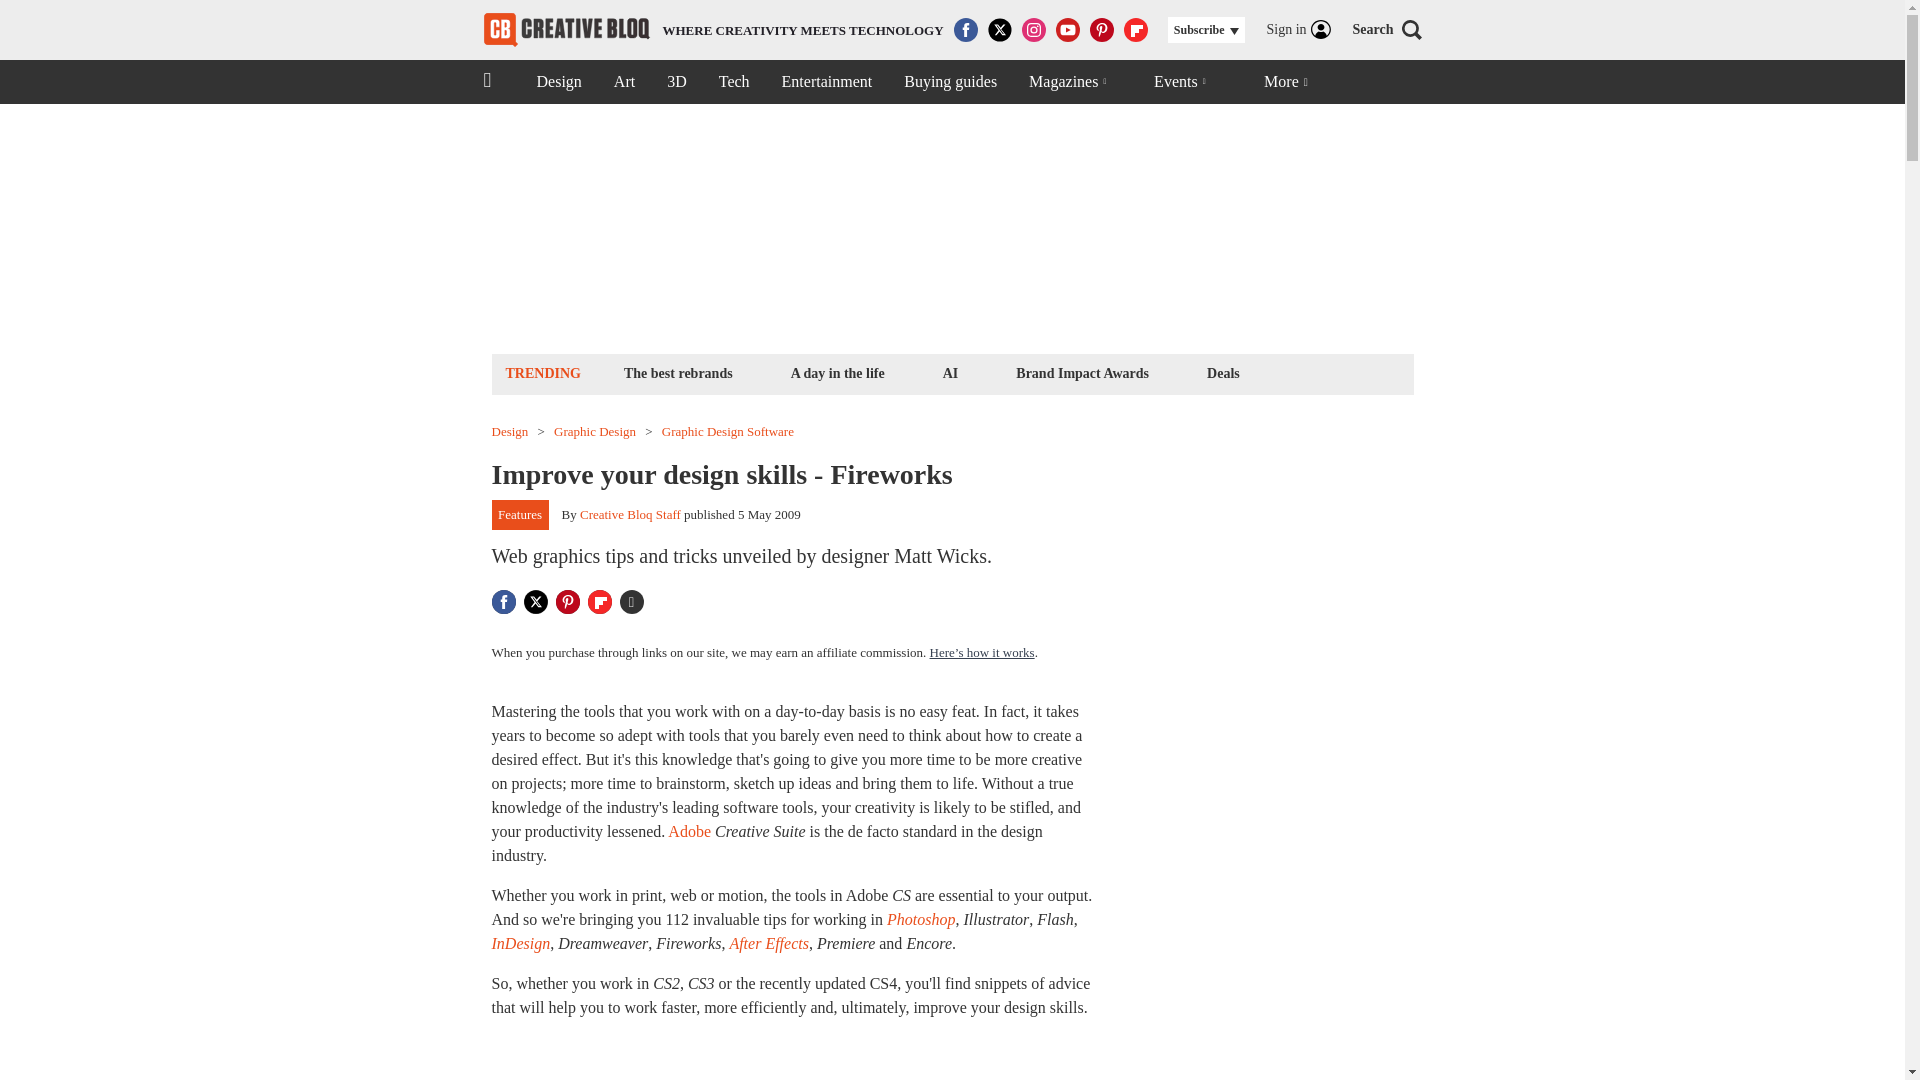 Image resolution: width=1920 pixels, height=1080 pixels. What do you see at coordinates (734, 82) in the screenshot?
I see `Tech` at bounding box center [734, 82].